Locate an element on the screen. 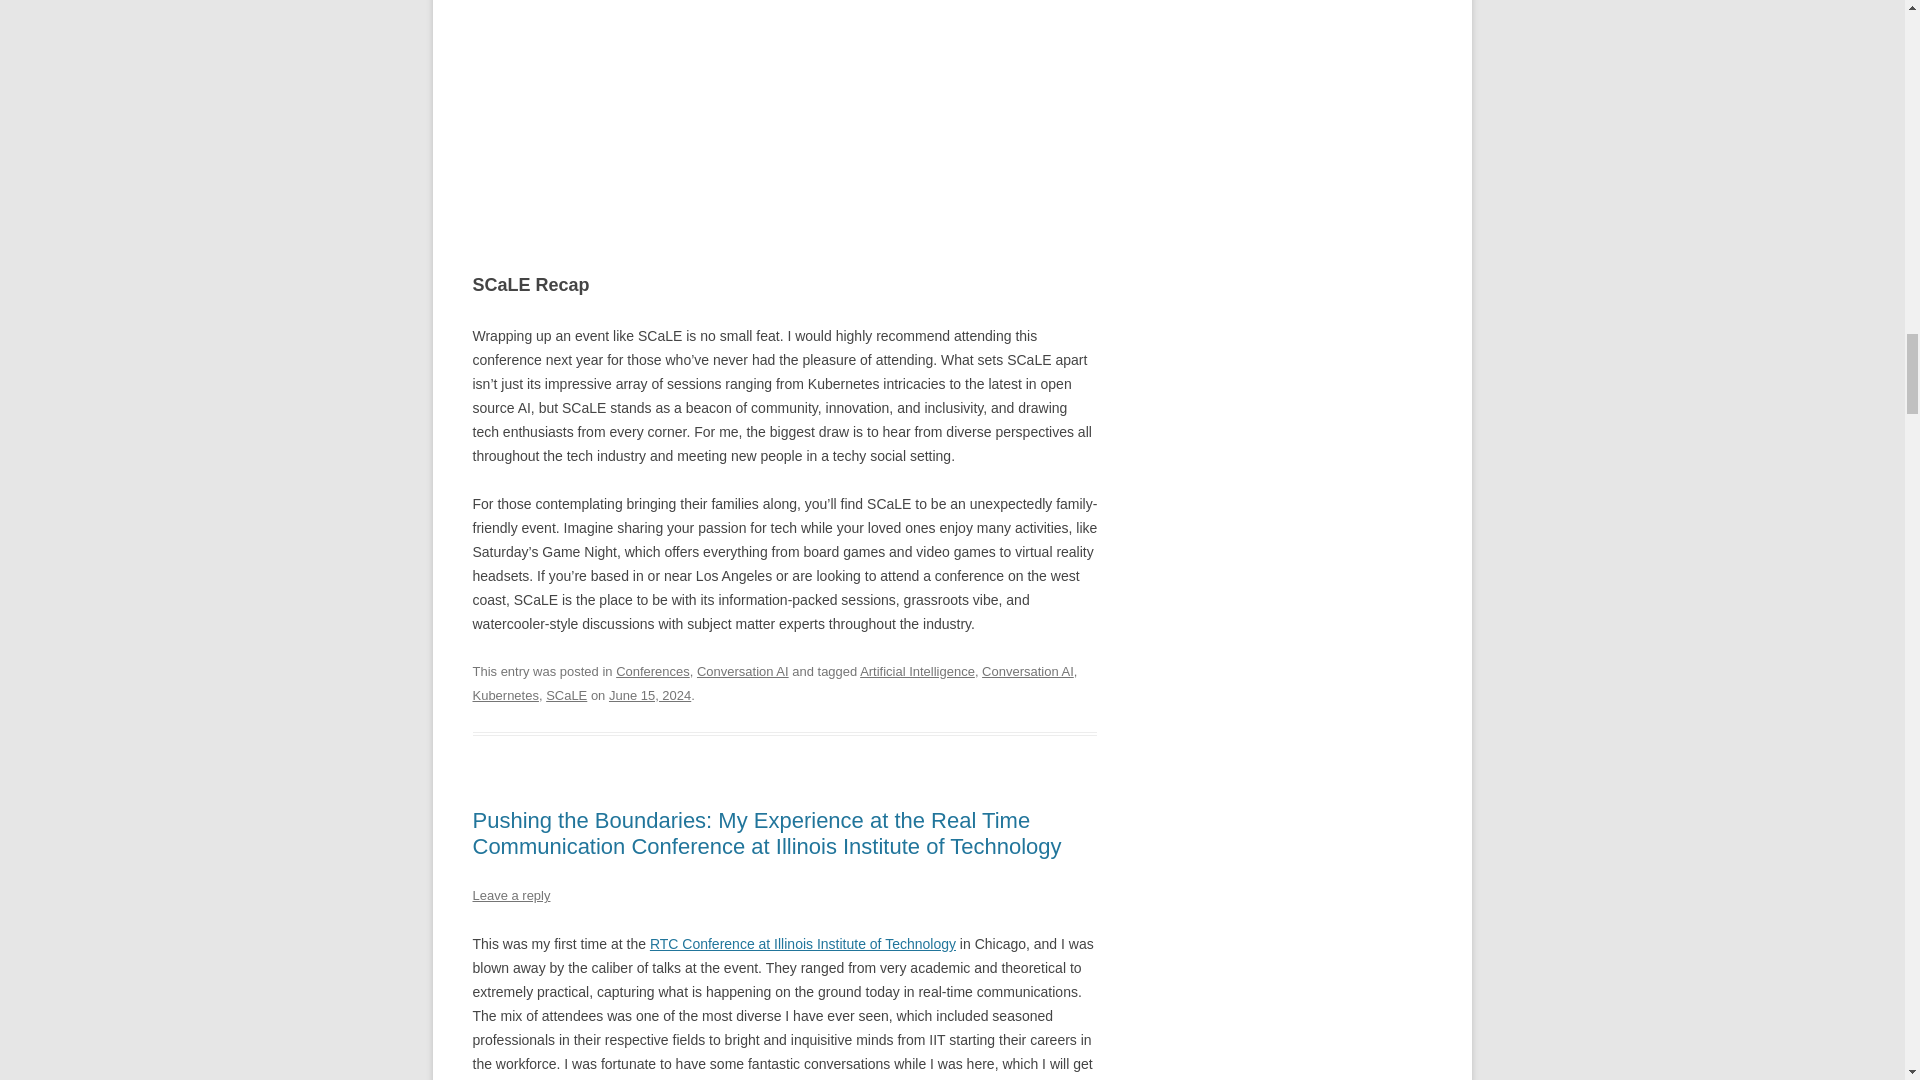  Conversation AI is located at coordinates (1027, 672).